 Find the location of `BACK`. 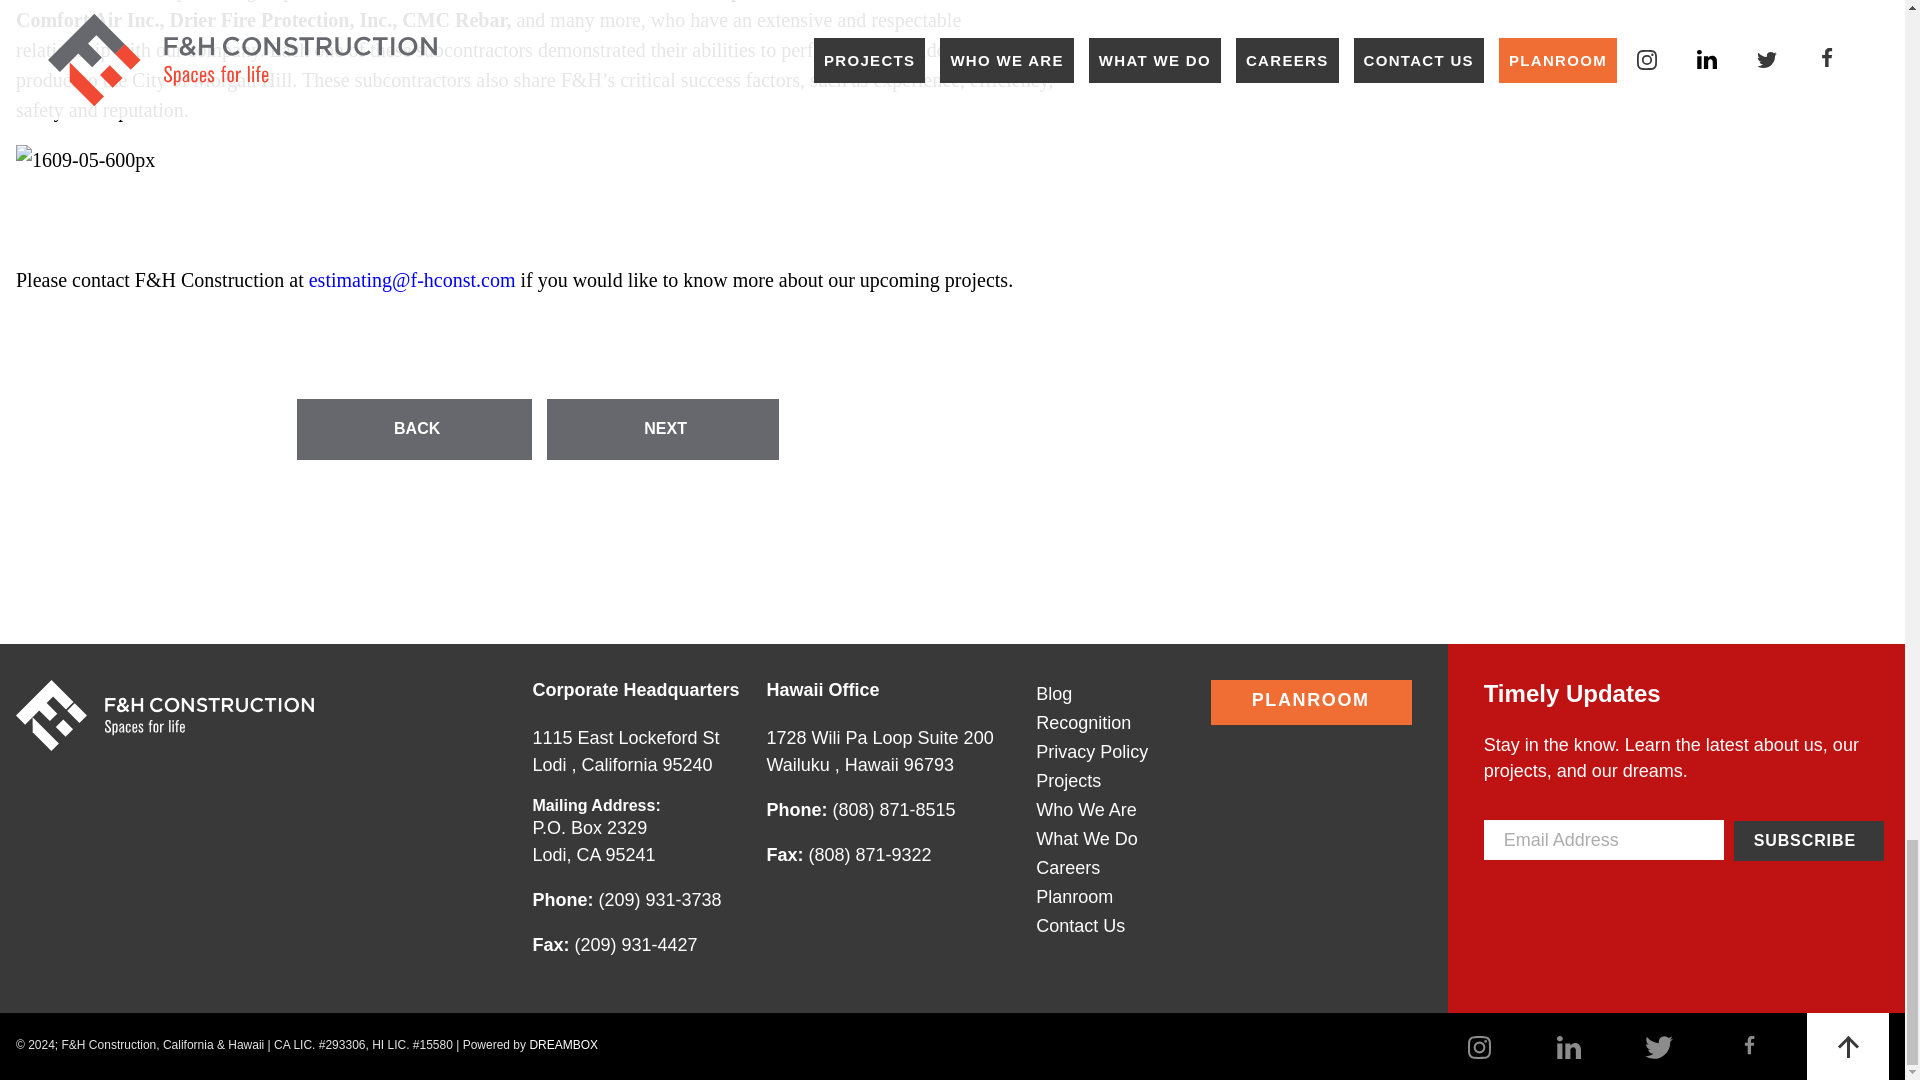

BACK is located at coordinates (631, 751).